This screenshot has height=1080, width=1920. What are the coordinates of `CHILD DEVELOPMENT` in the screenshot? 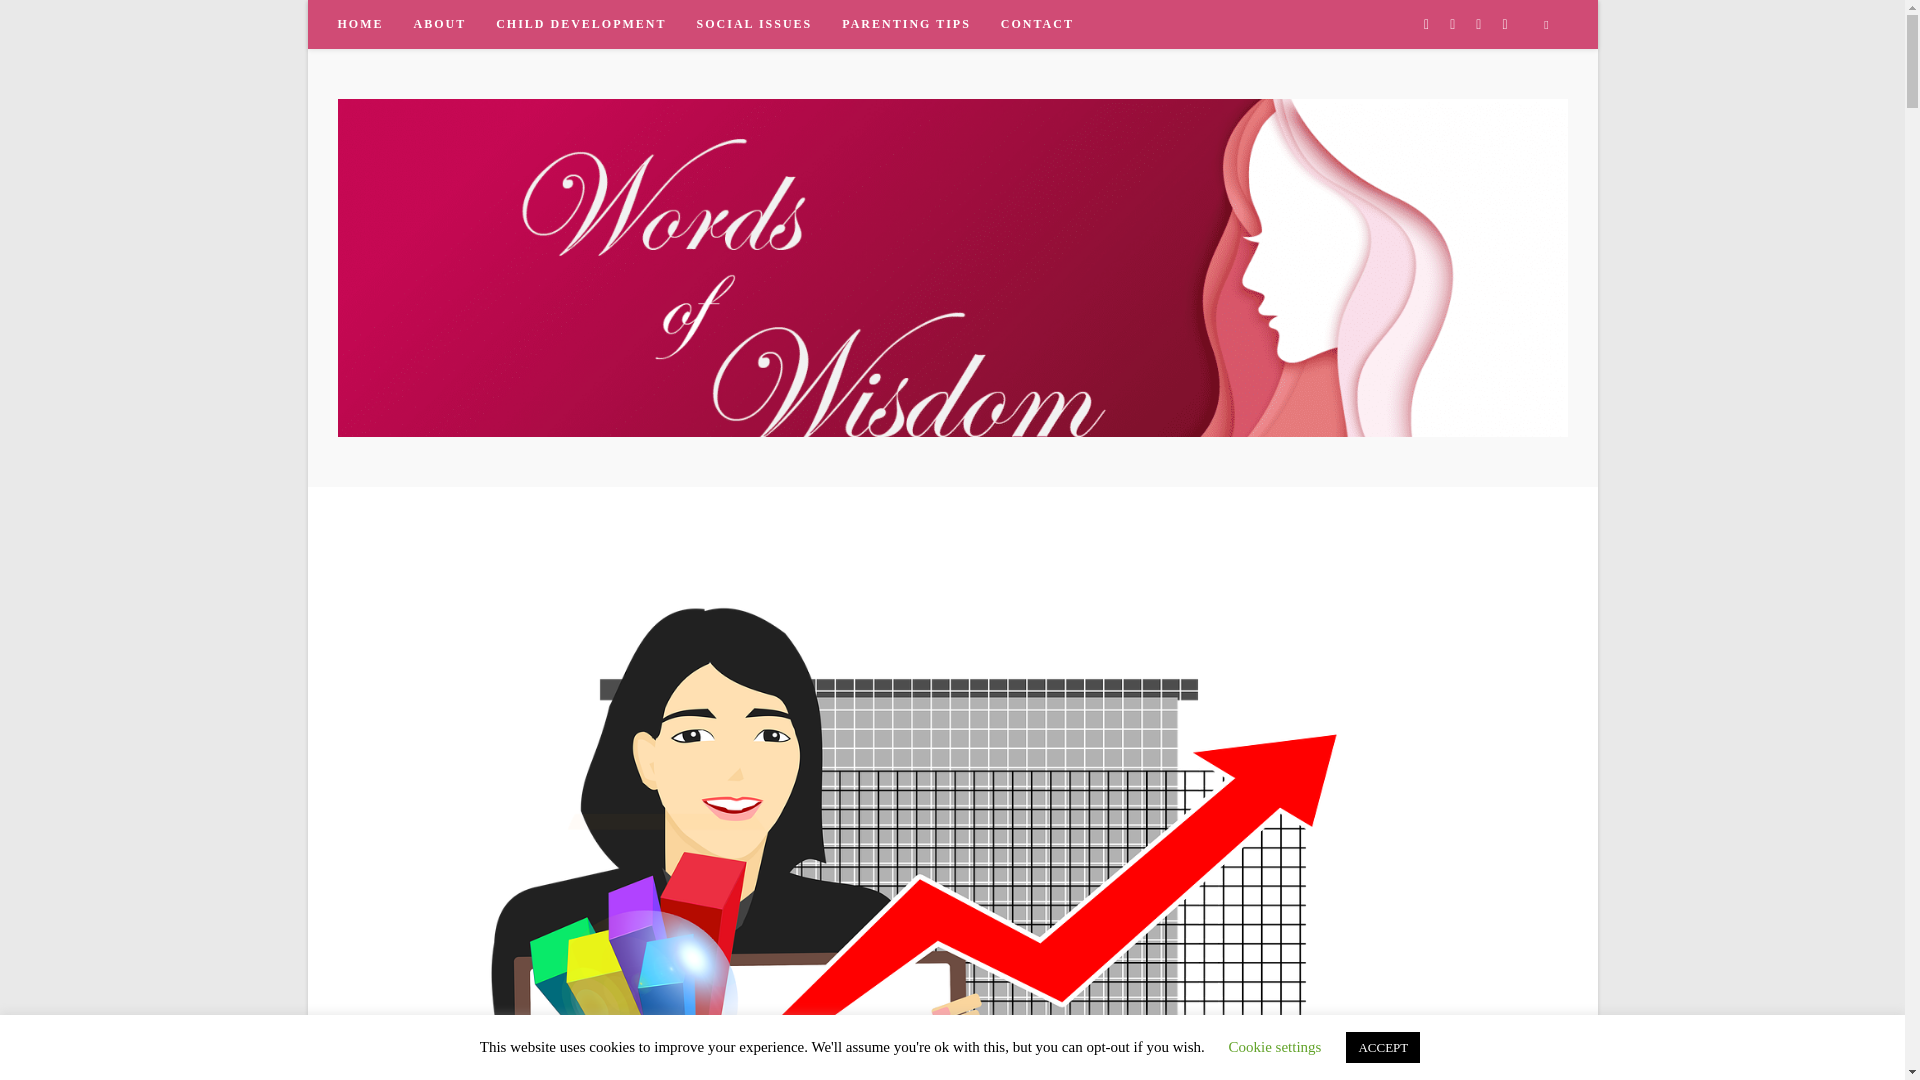 It's located at (581, 24).